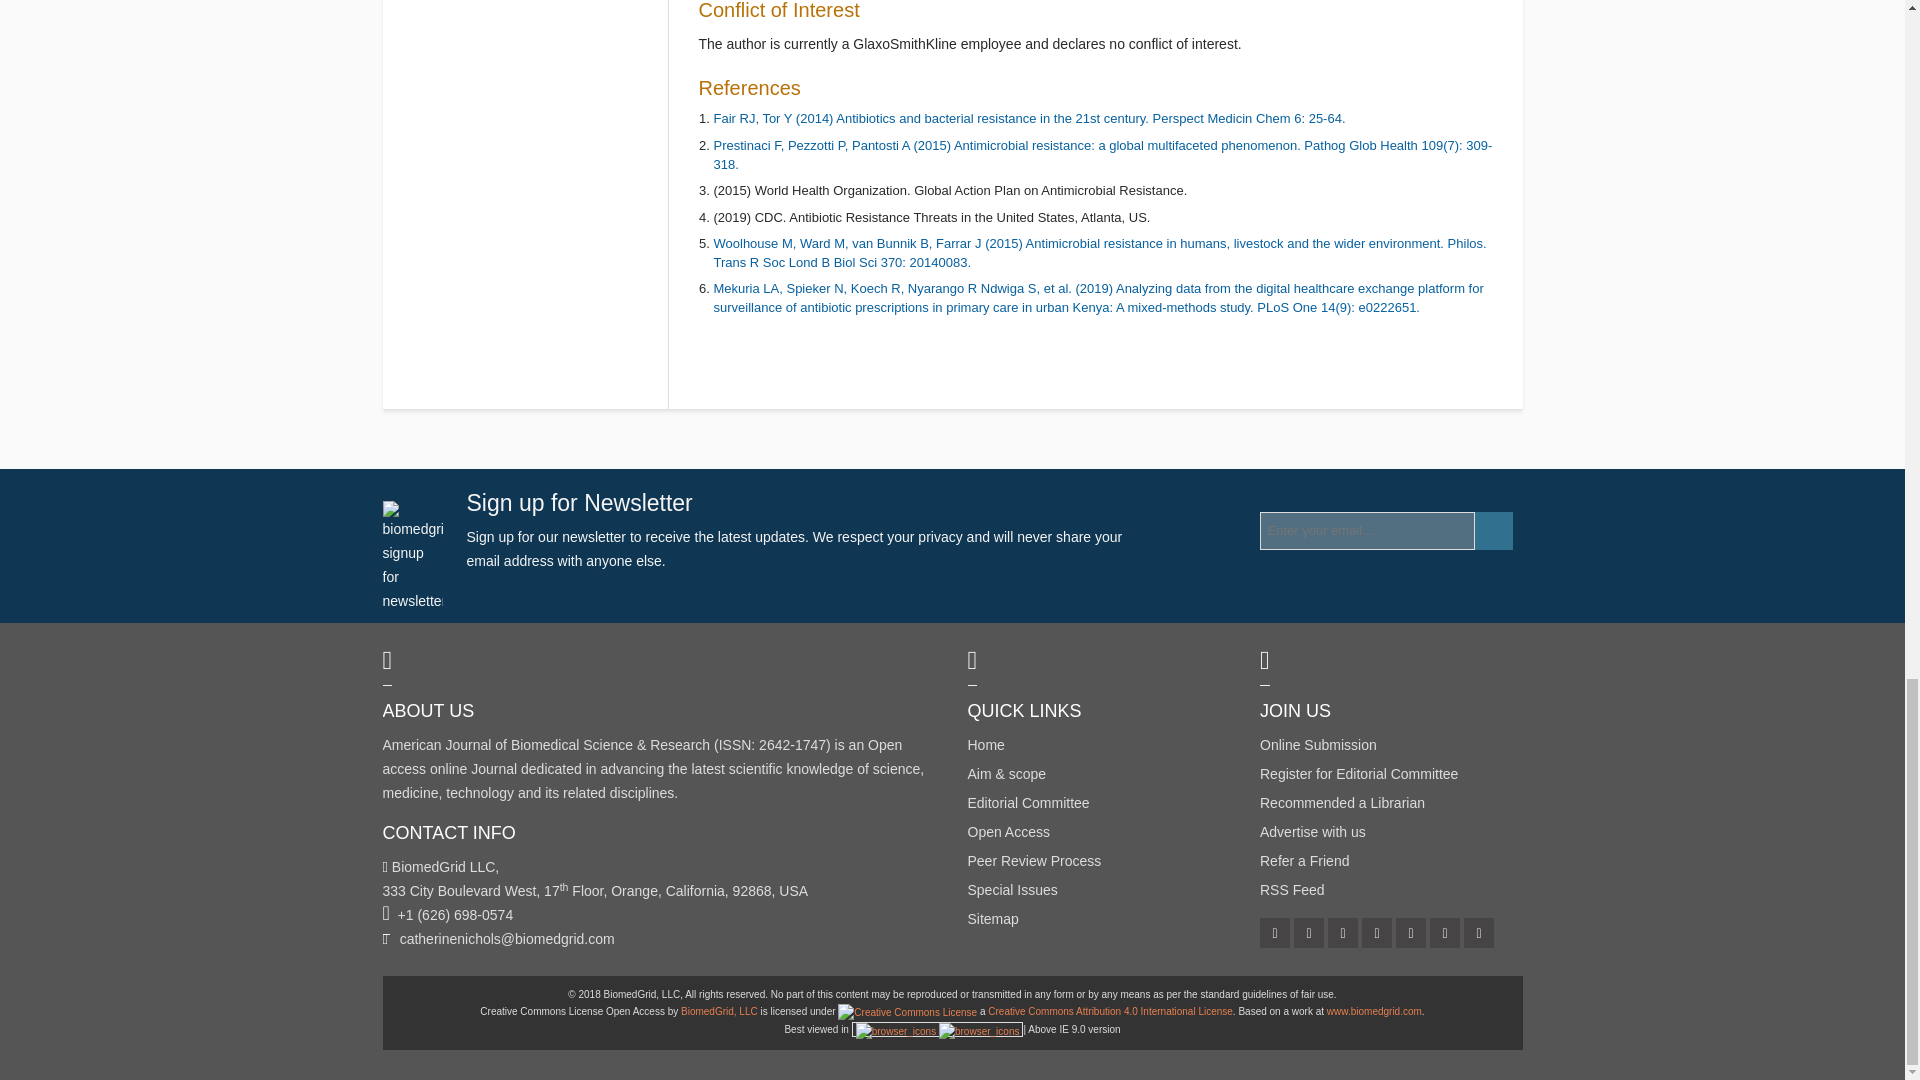 The width and height of the screenshot is (1920, 1080). Describe the element at coordinates (1310, 935) in the screenshot. I see `Pinterest` at that location.